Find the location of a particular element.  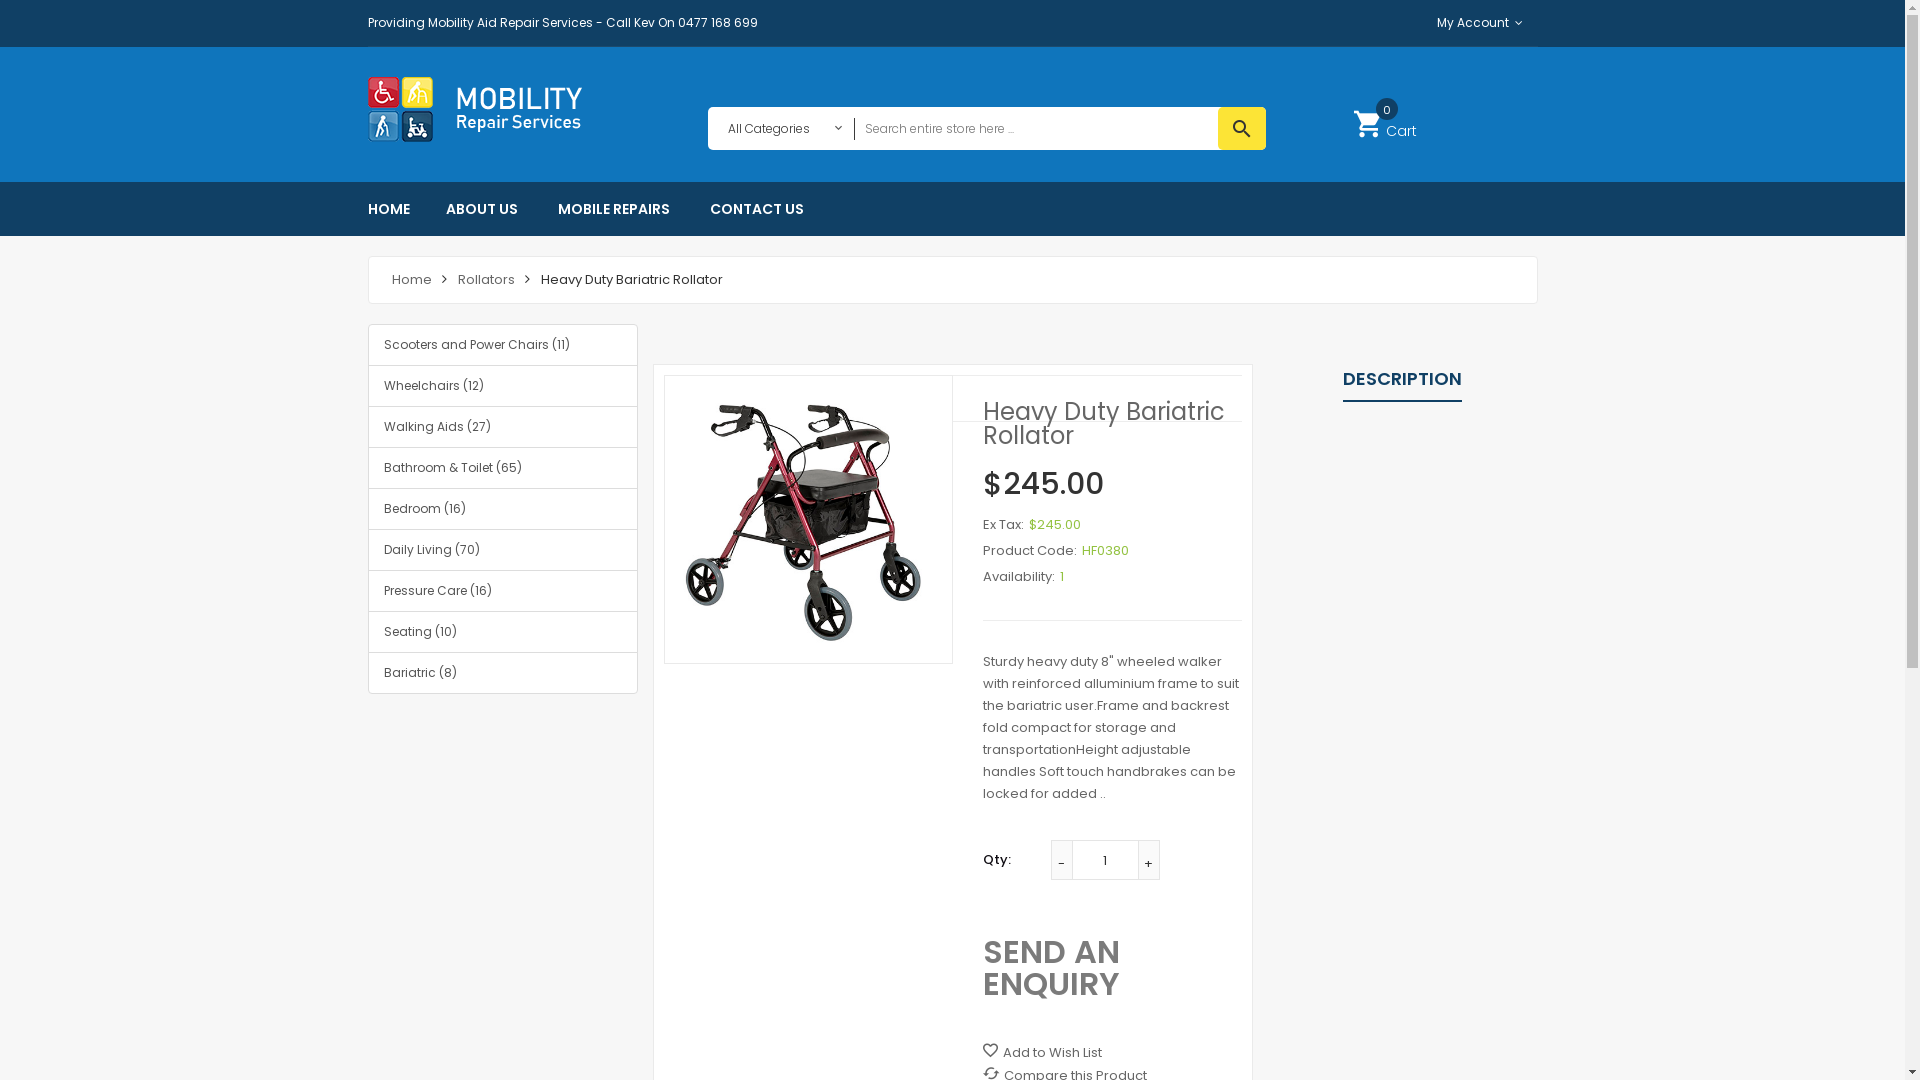

Heavy Duty Bariatric Rollator is located at coordinates (808, 520).